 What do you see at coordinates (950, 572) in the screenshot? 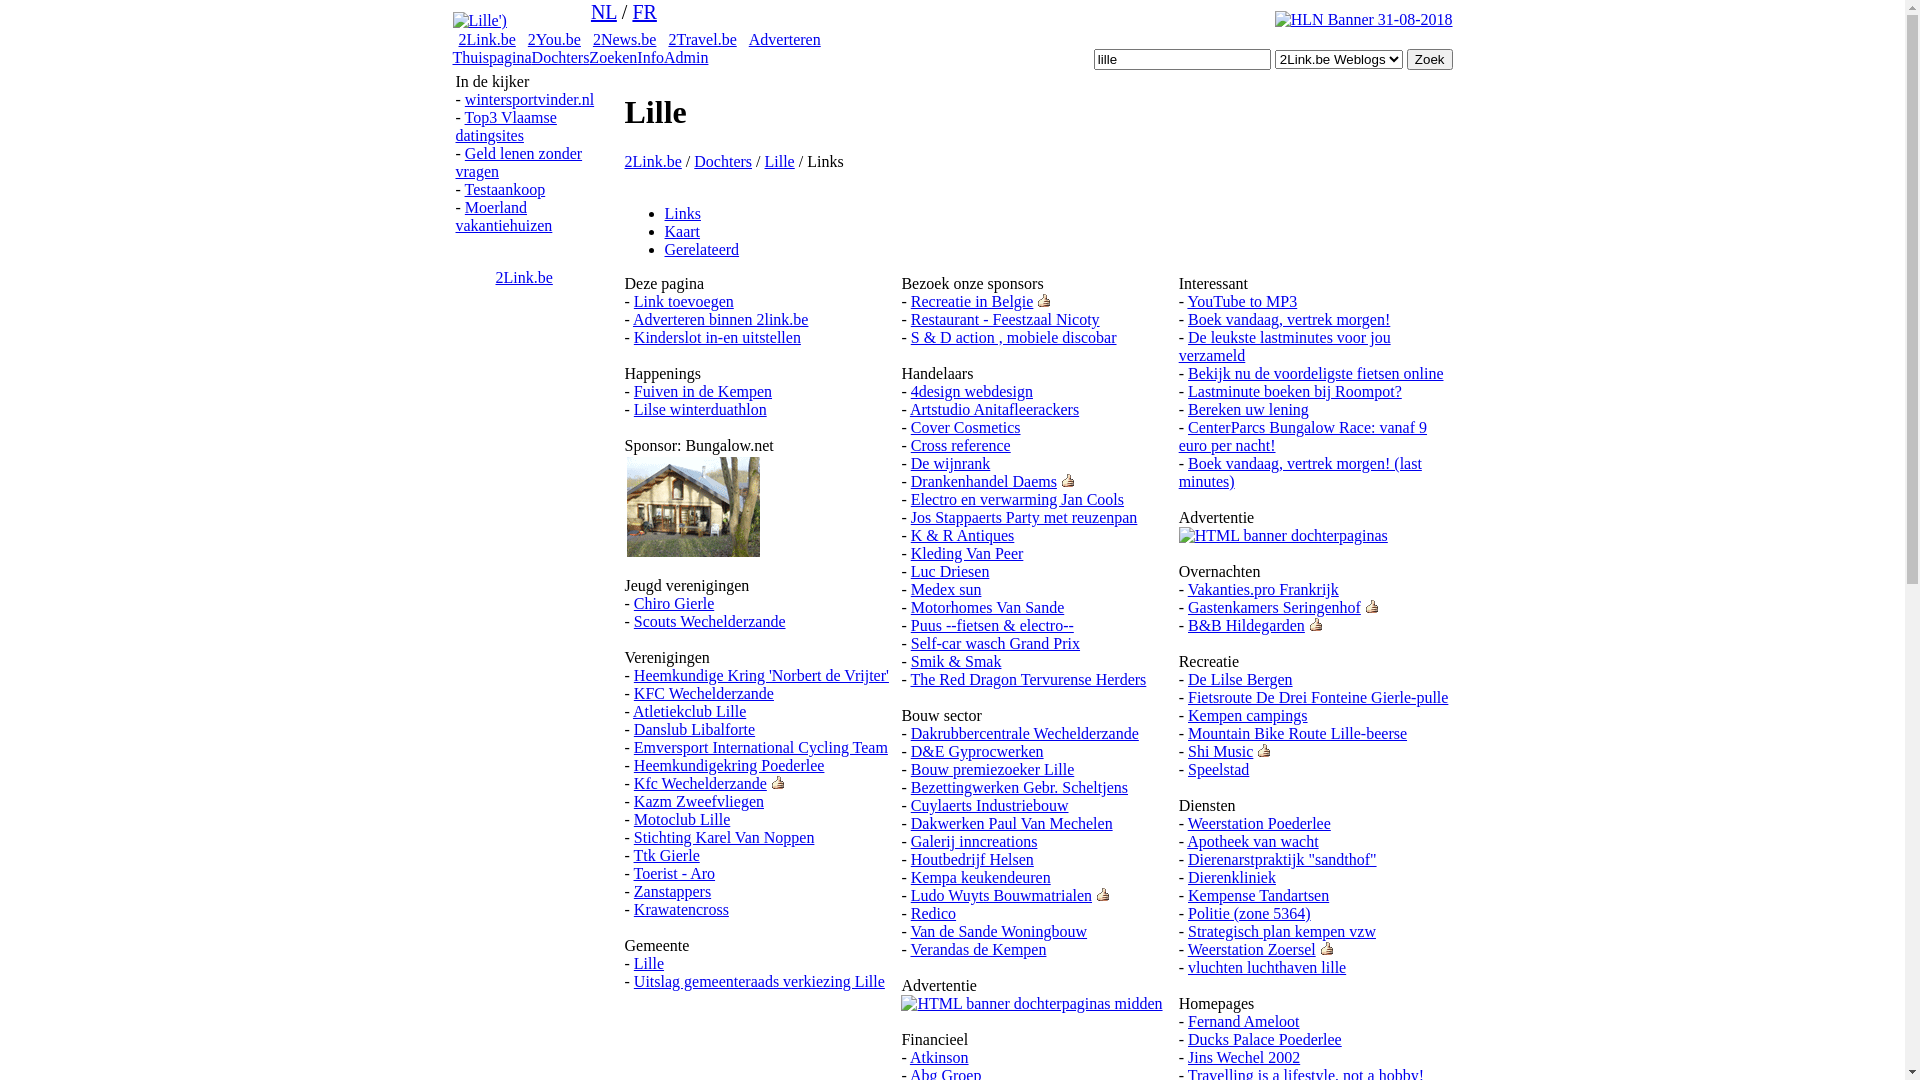
I see `Luc Driesen` at bounding box center [950, 572].